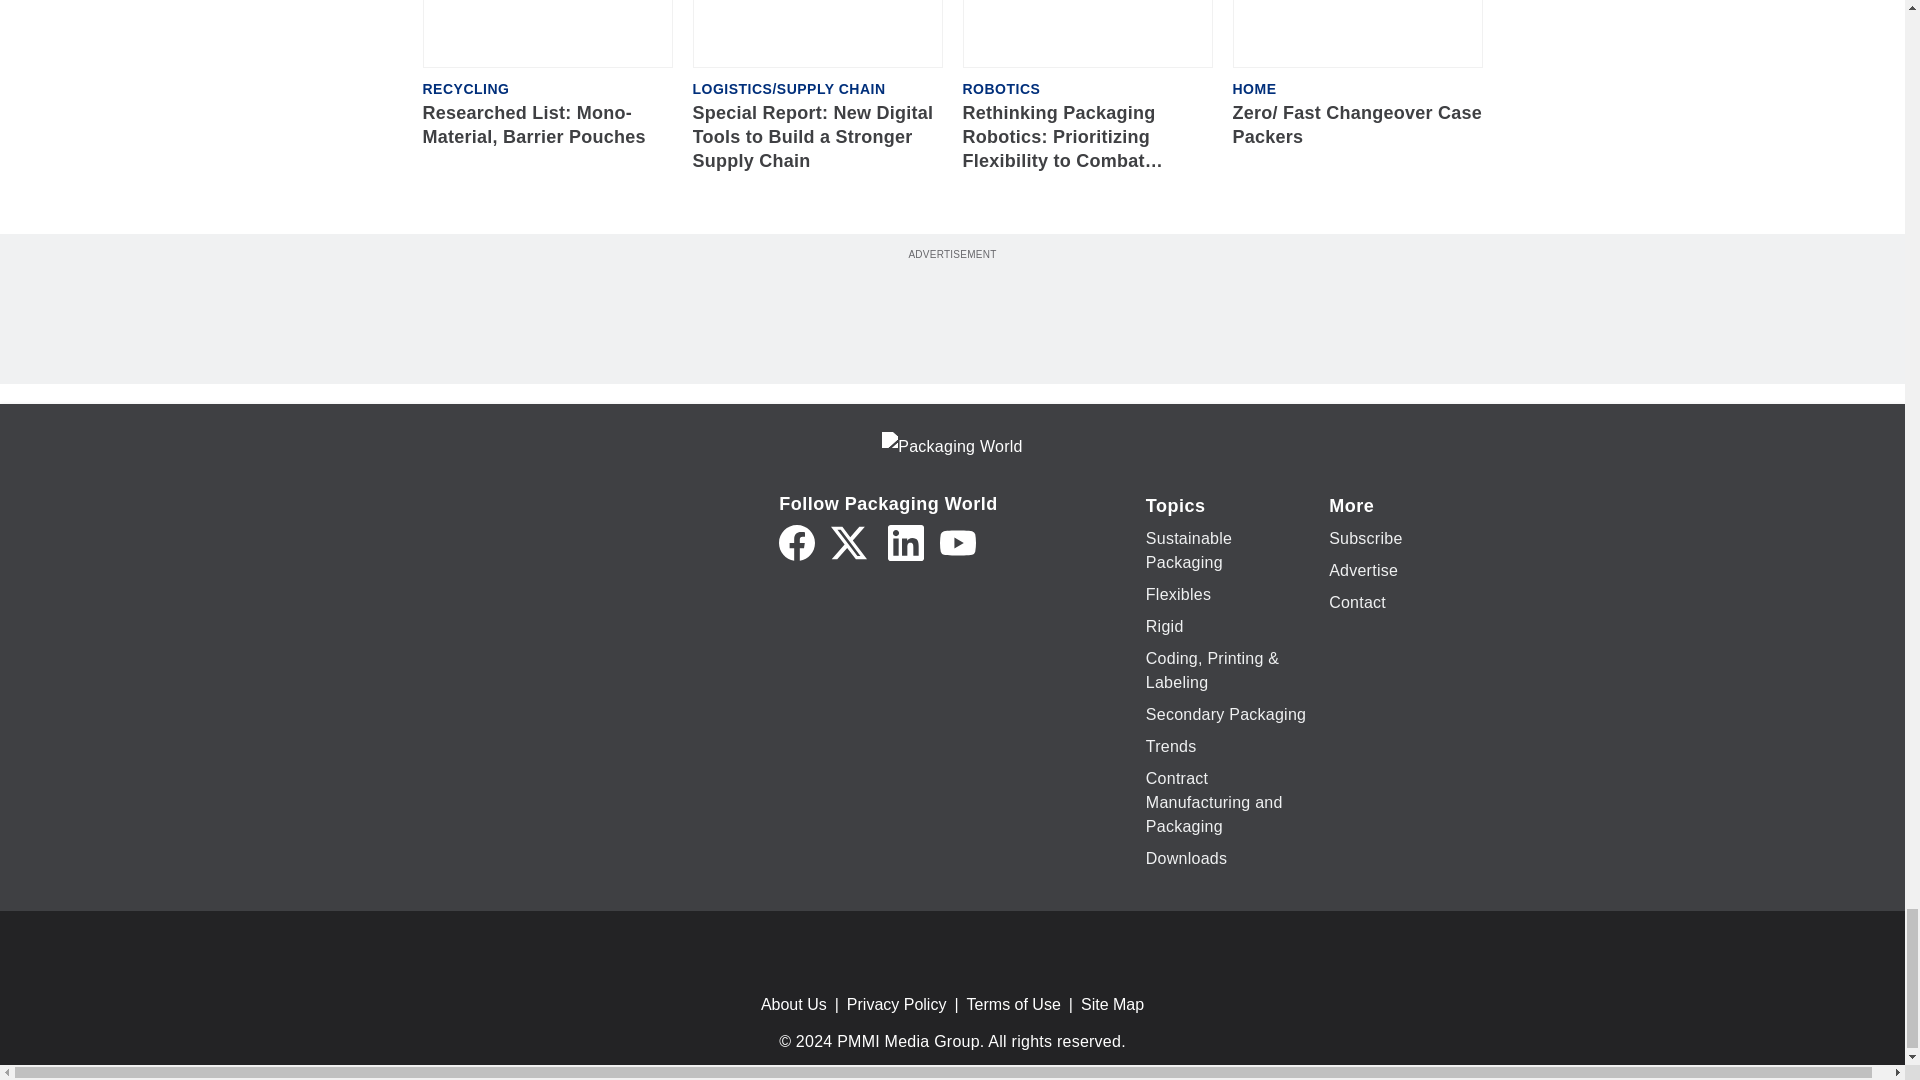  Describe the element at coordinates (958, 542) in the screenshot. I see `YouTube icon` at that location.